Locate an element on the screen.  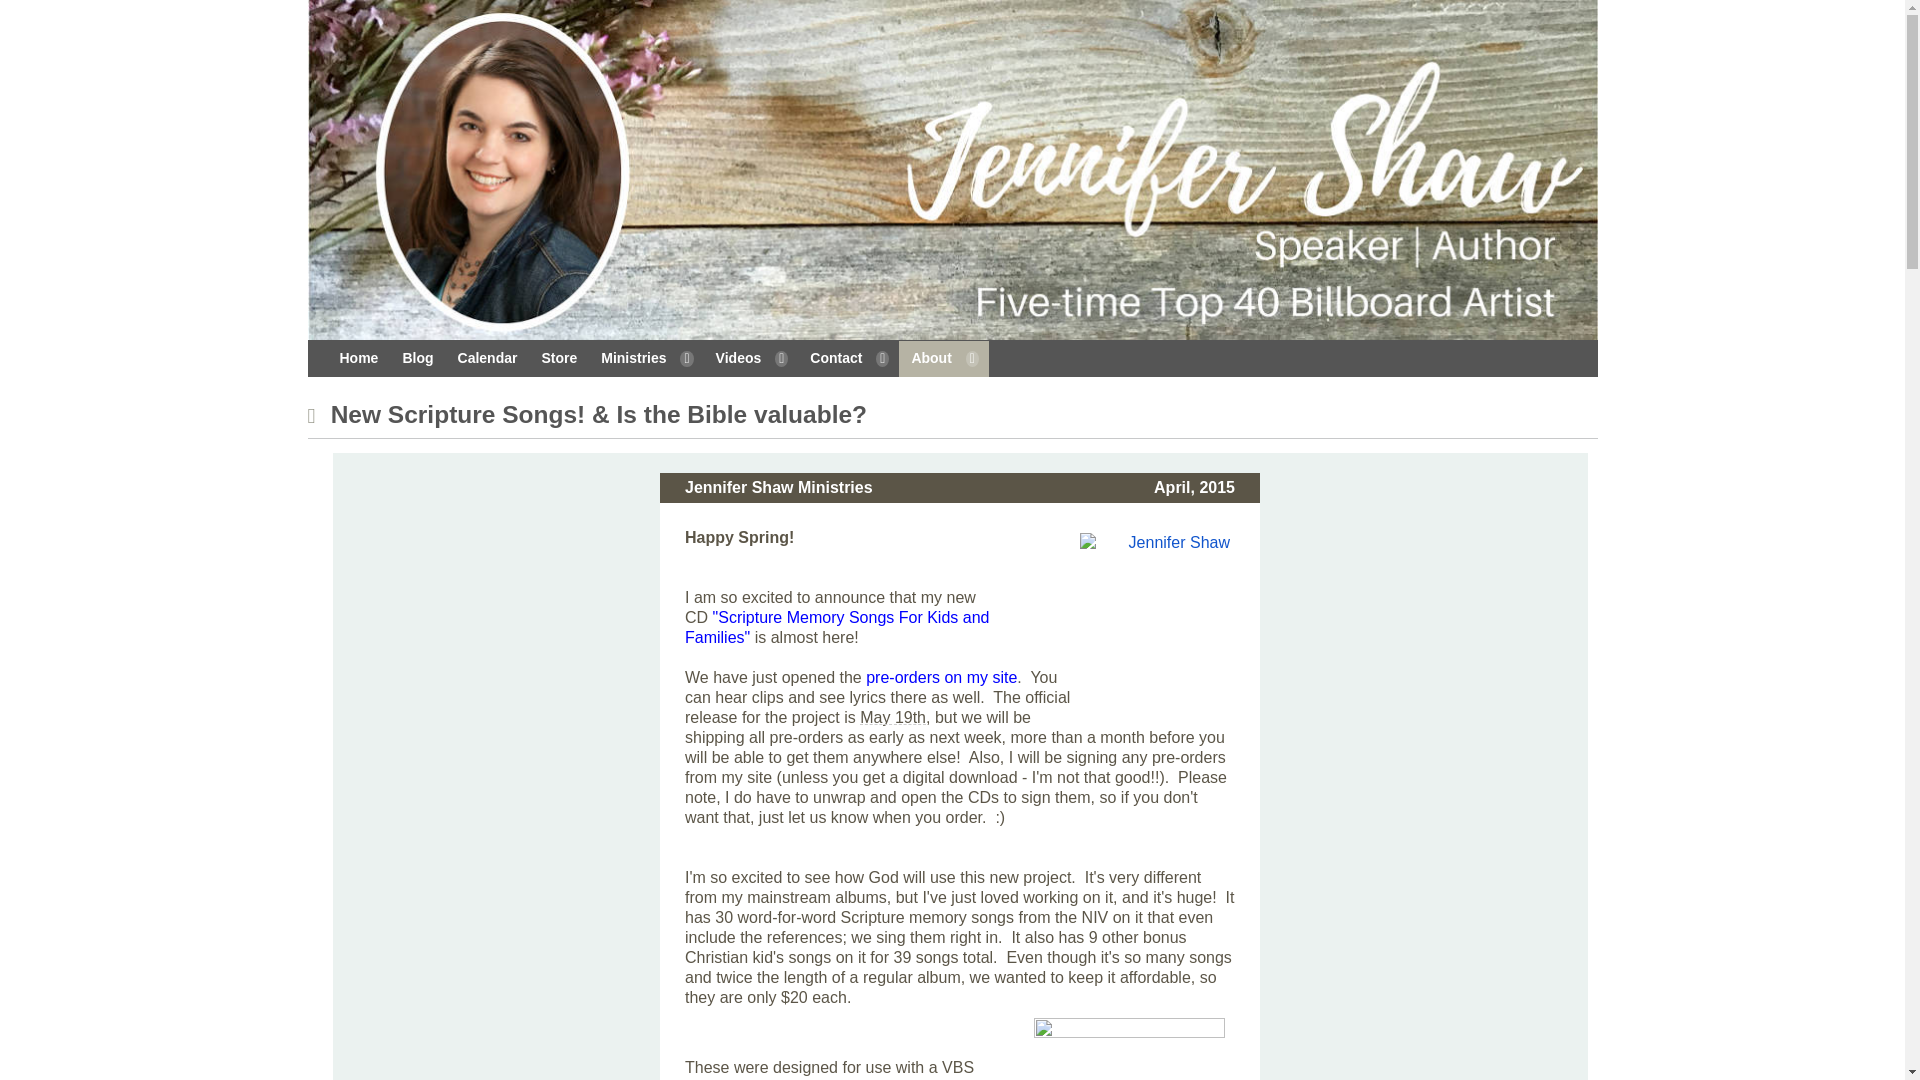
About is located at coordinates (943, 358).